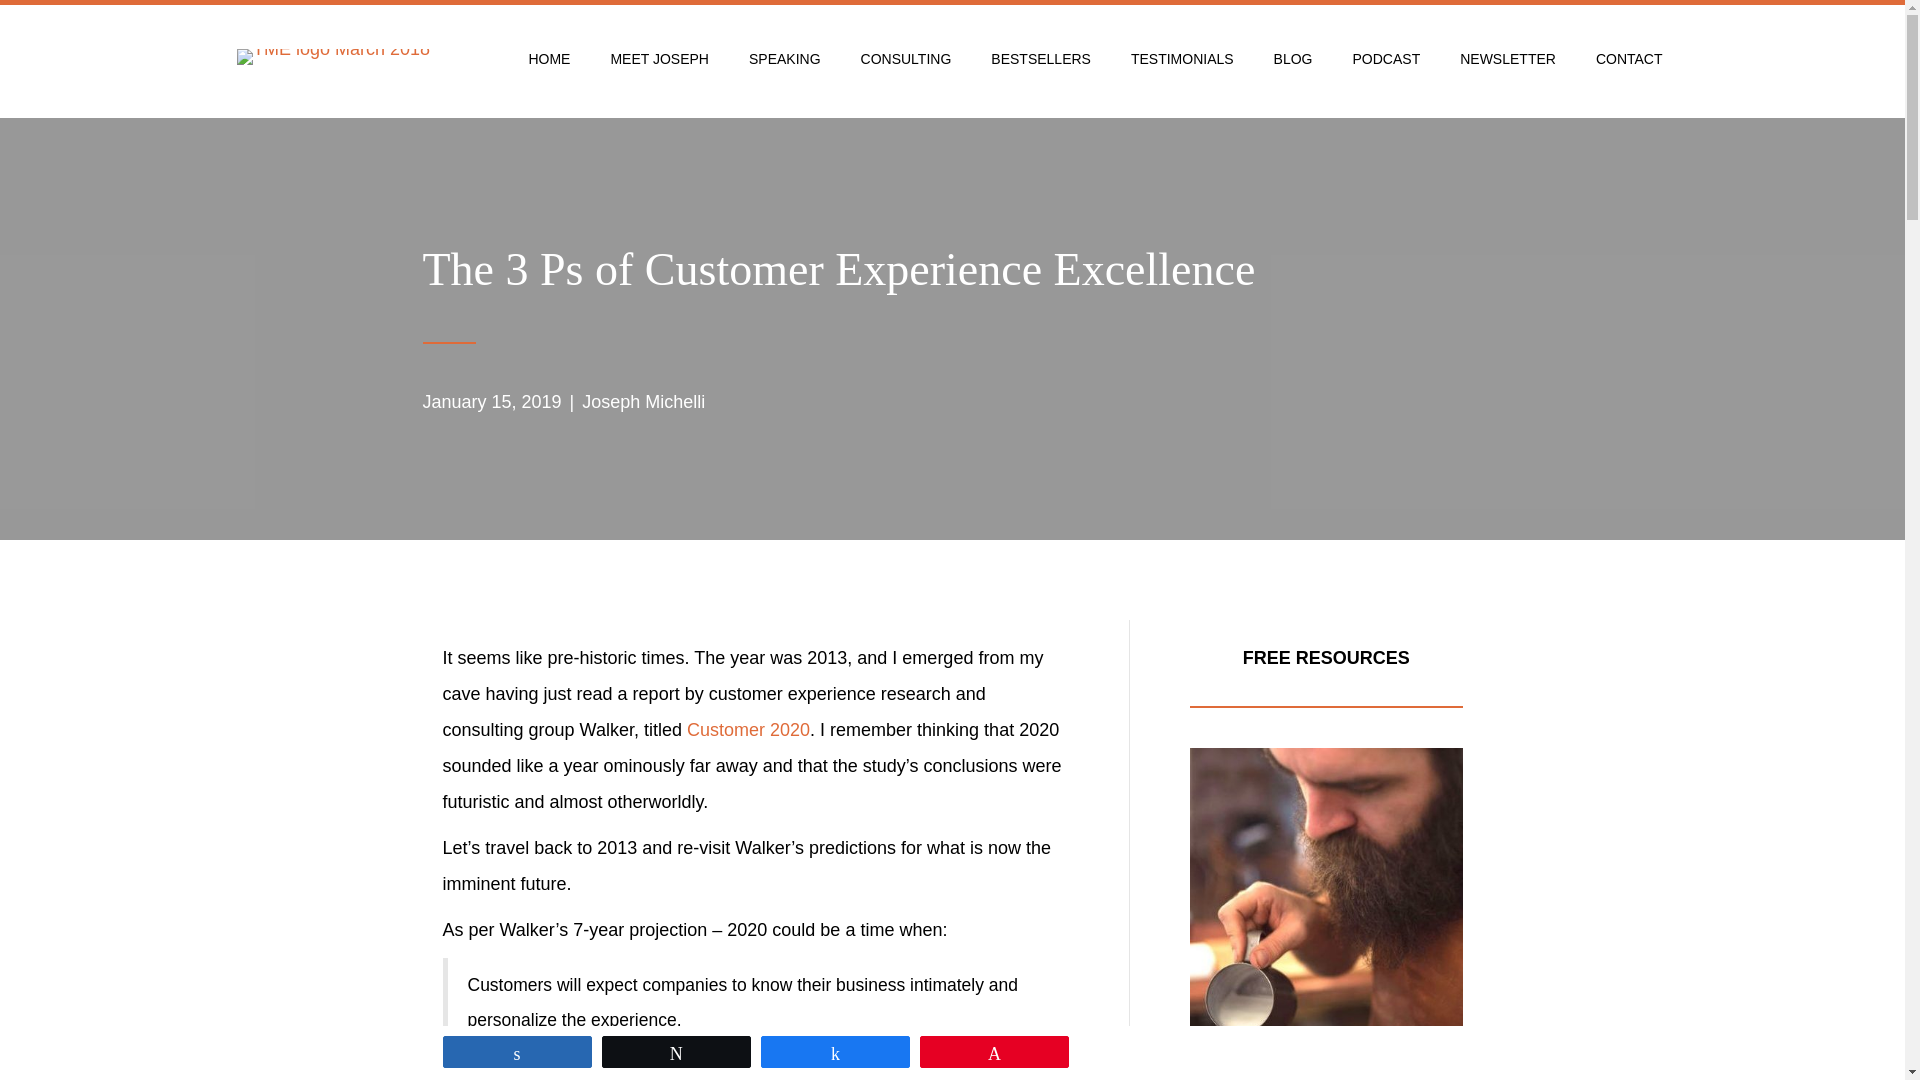 The image size is (1920, 1080). I want to click on HOME, so click(548, 58).